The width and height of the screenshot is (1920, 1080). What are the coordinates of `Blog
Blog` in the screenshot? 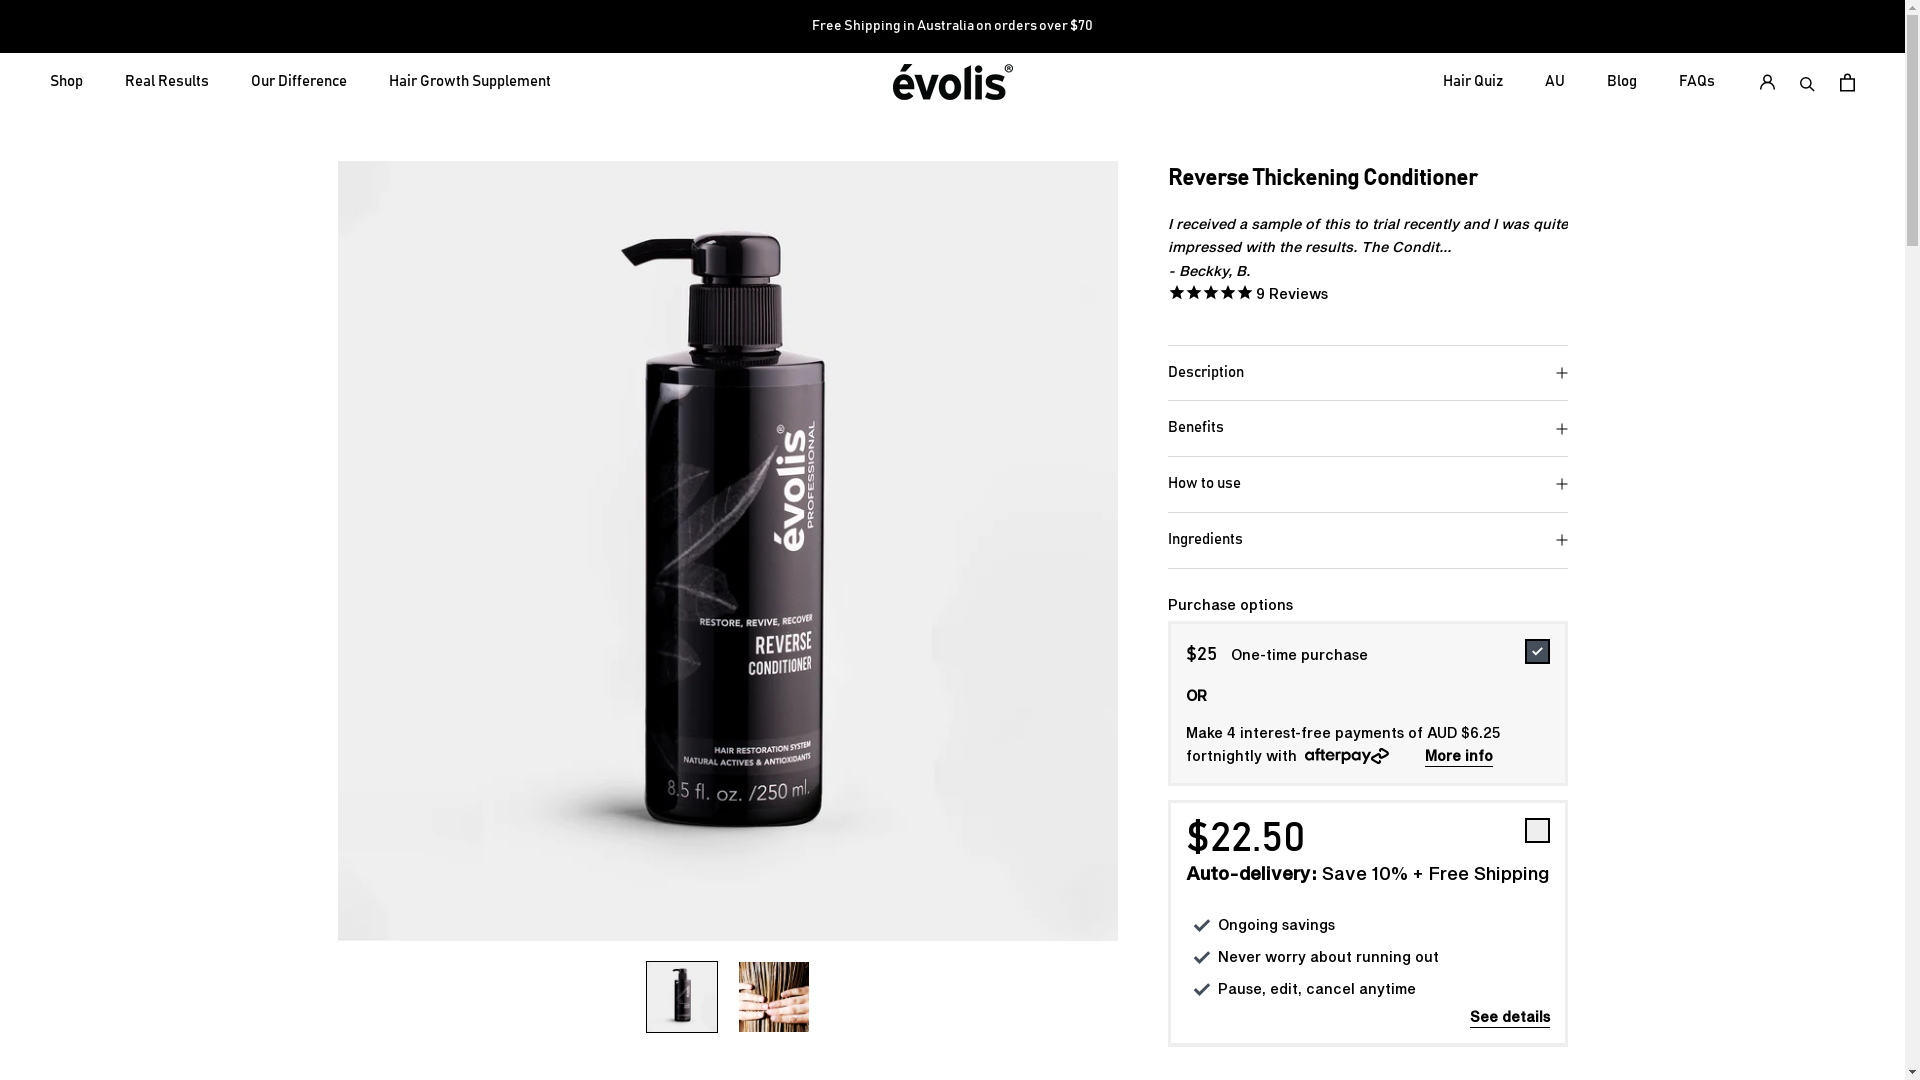 It's located at (1622, 82).